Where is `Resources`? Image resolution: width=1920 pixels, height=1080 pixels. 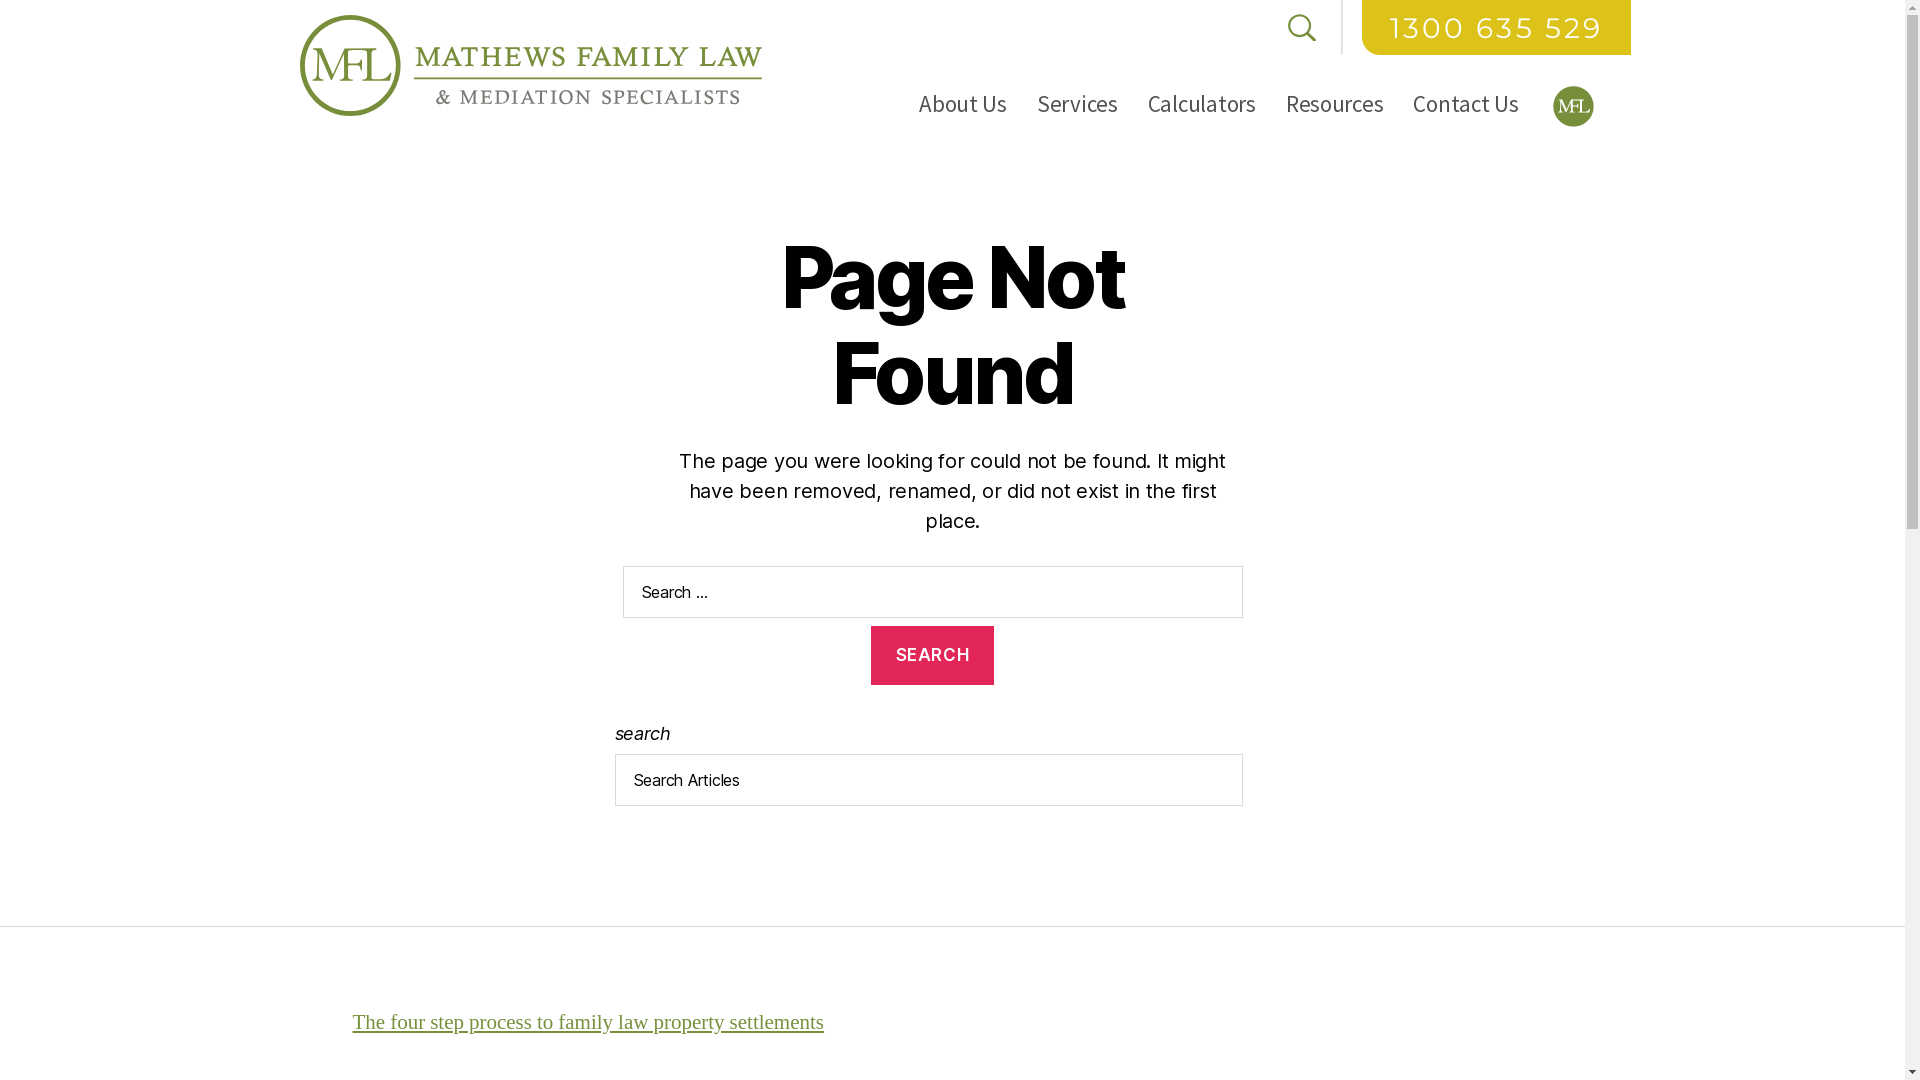 Resources is located at coordinates (1335, 104).